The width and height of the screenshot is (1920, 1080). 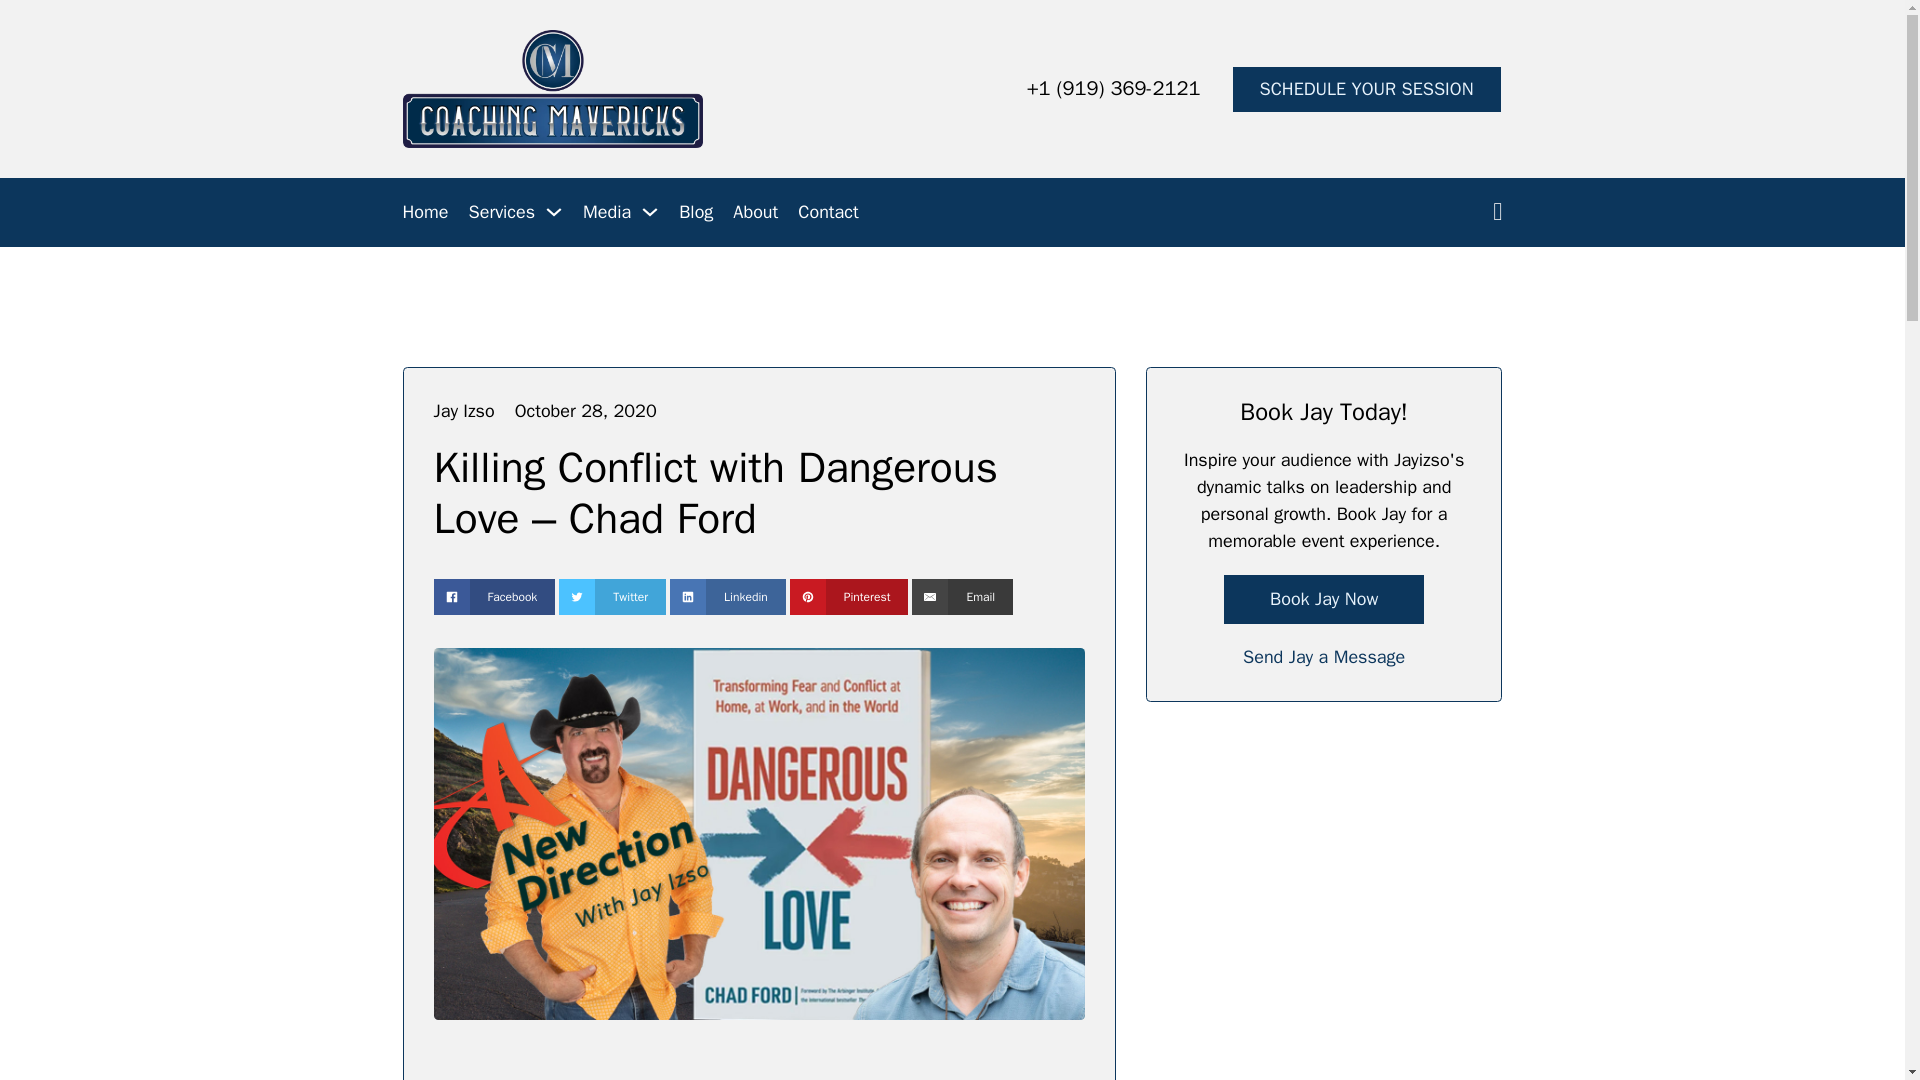 What do you see at coordinates (1366, 89) in the screenshot?
I see `SCHEDULE YOUR SESSION` at bounding box center [1366, 89].